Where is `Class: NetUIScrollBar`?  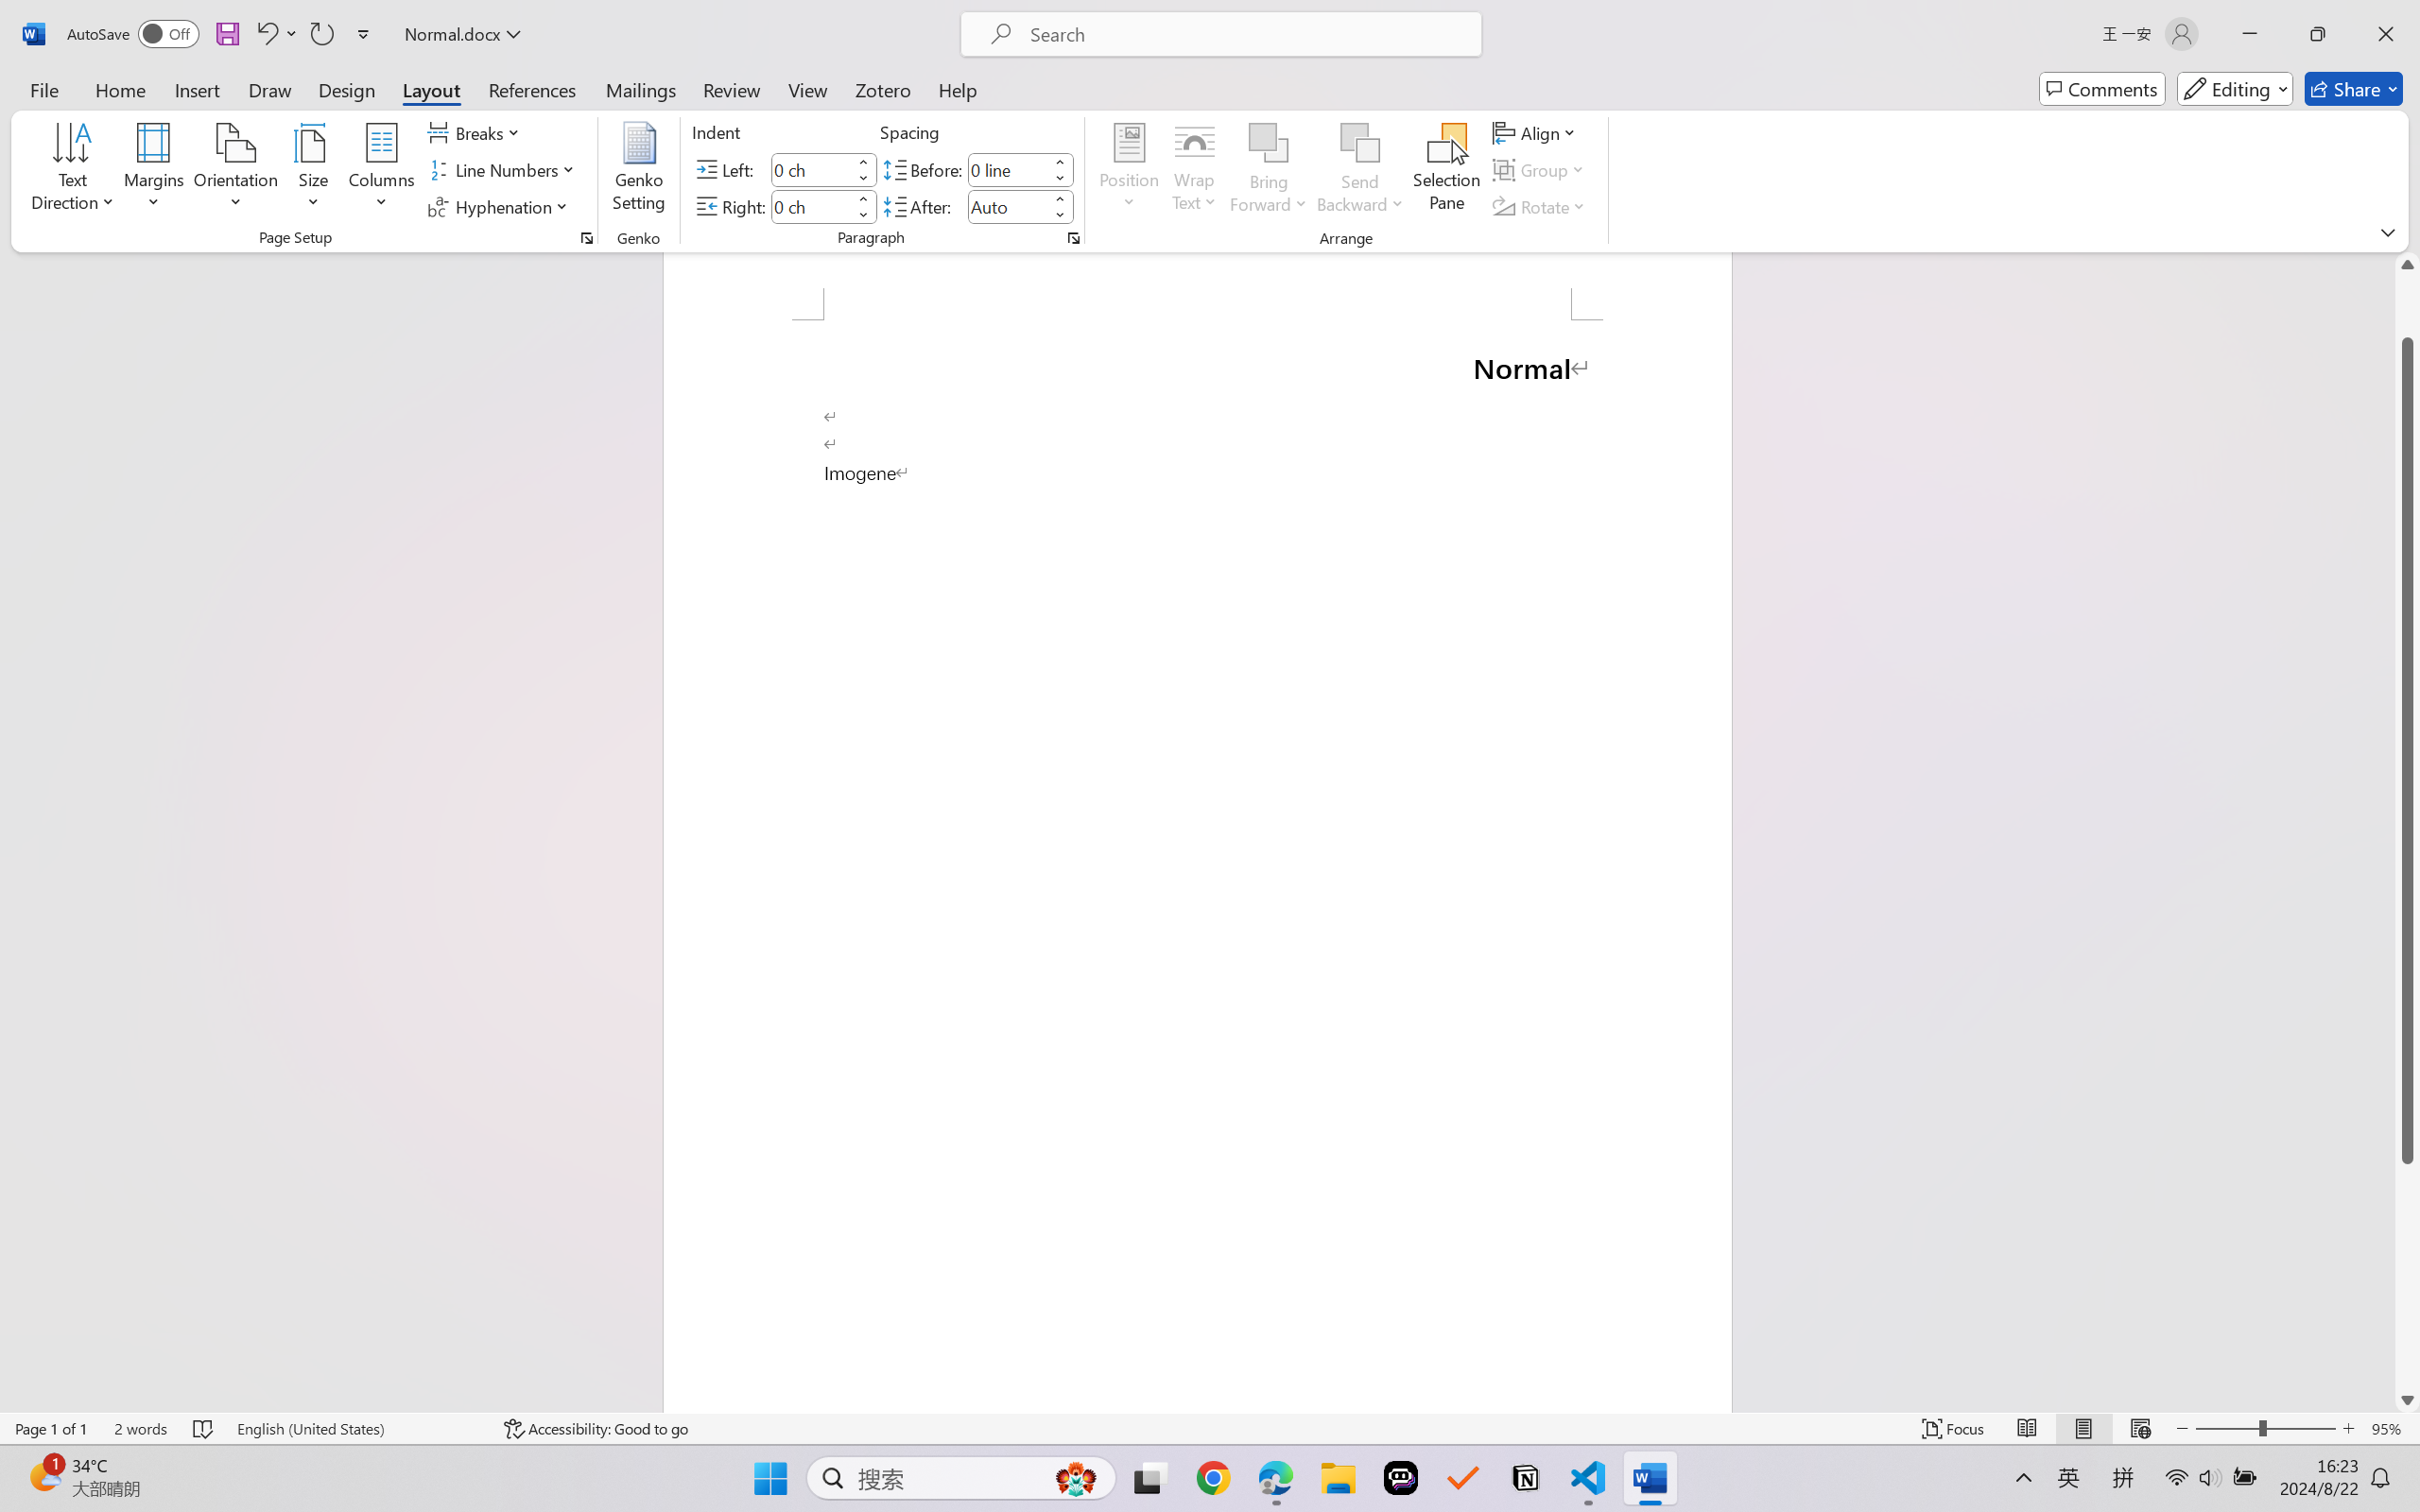
Class: NetUIScrollBar is located at coordinates (2408, 832).